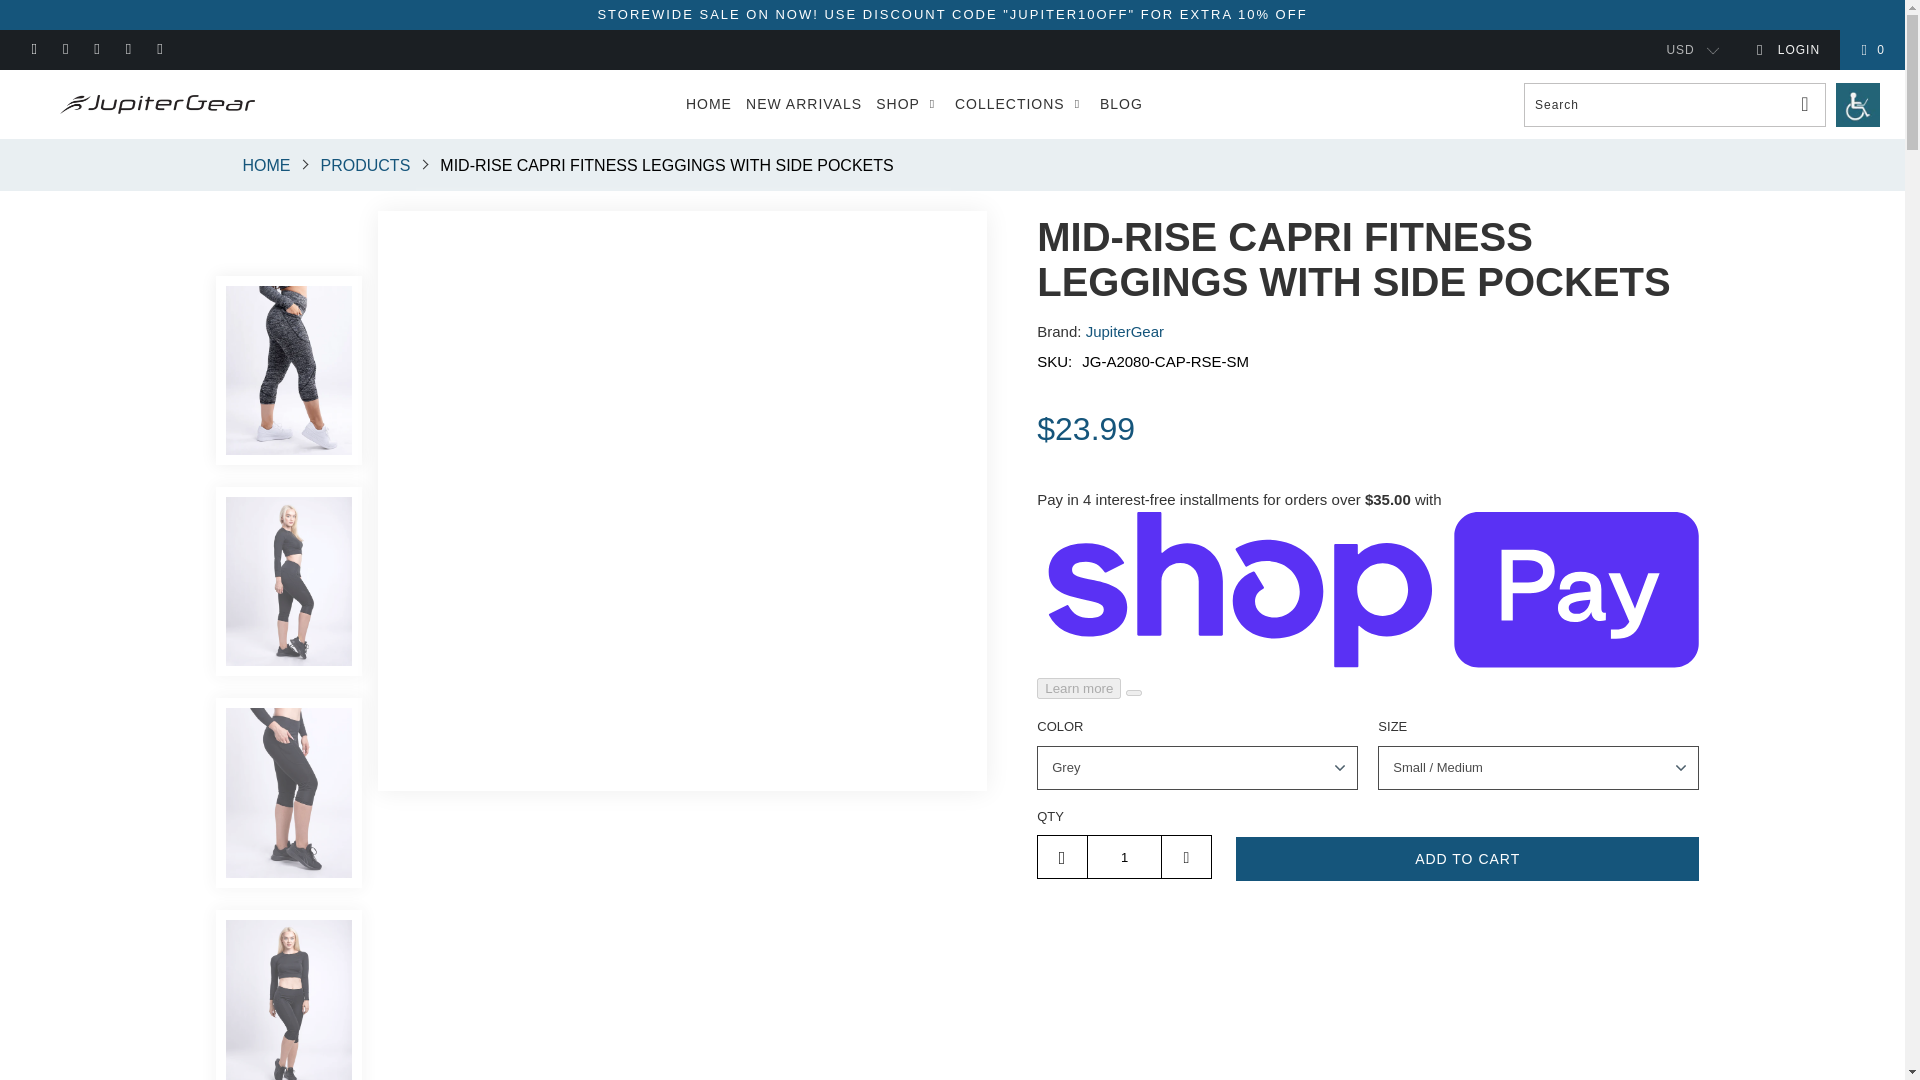 The height and width of the screenshot is (1080, 1920). I want to click on Jupiter Gear on Pinterest, so click(128, 50).